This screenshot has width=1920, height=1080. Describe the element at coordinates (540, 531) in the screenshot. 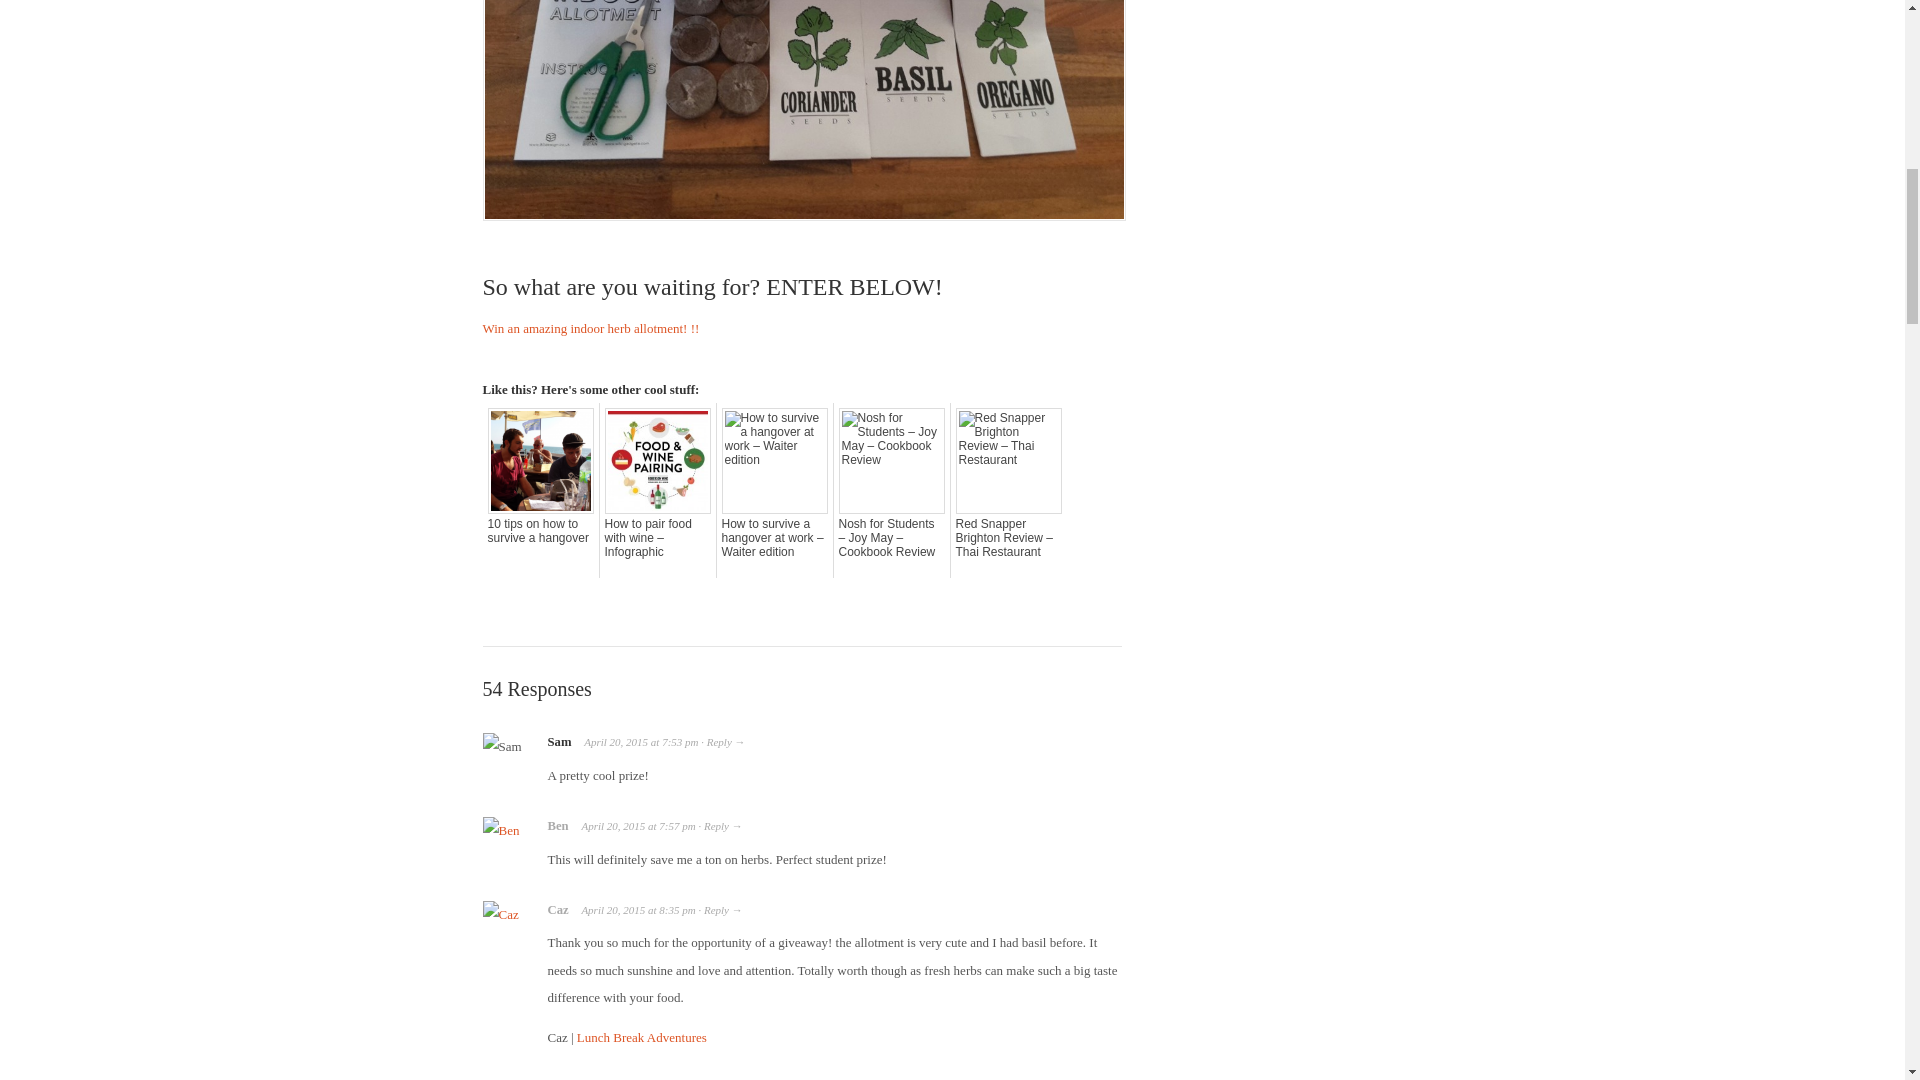

I see `10 tips on how to survive a hangover` at that location.